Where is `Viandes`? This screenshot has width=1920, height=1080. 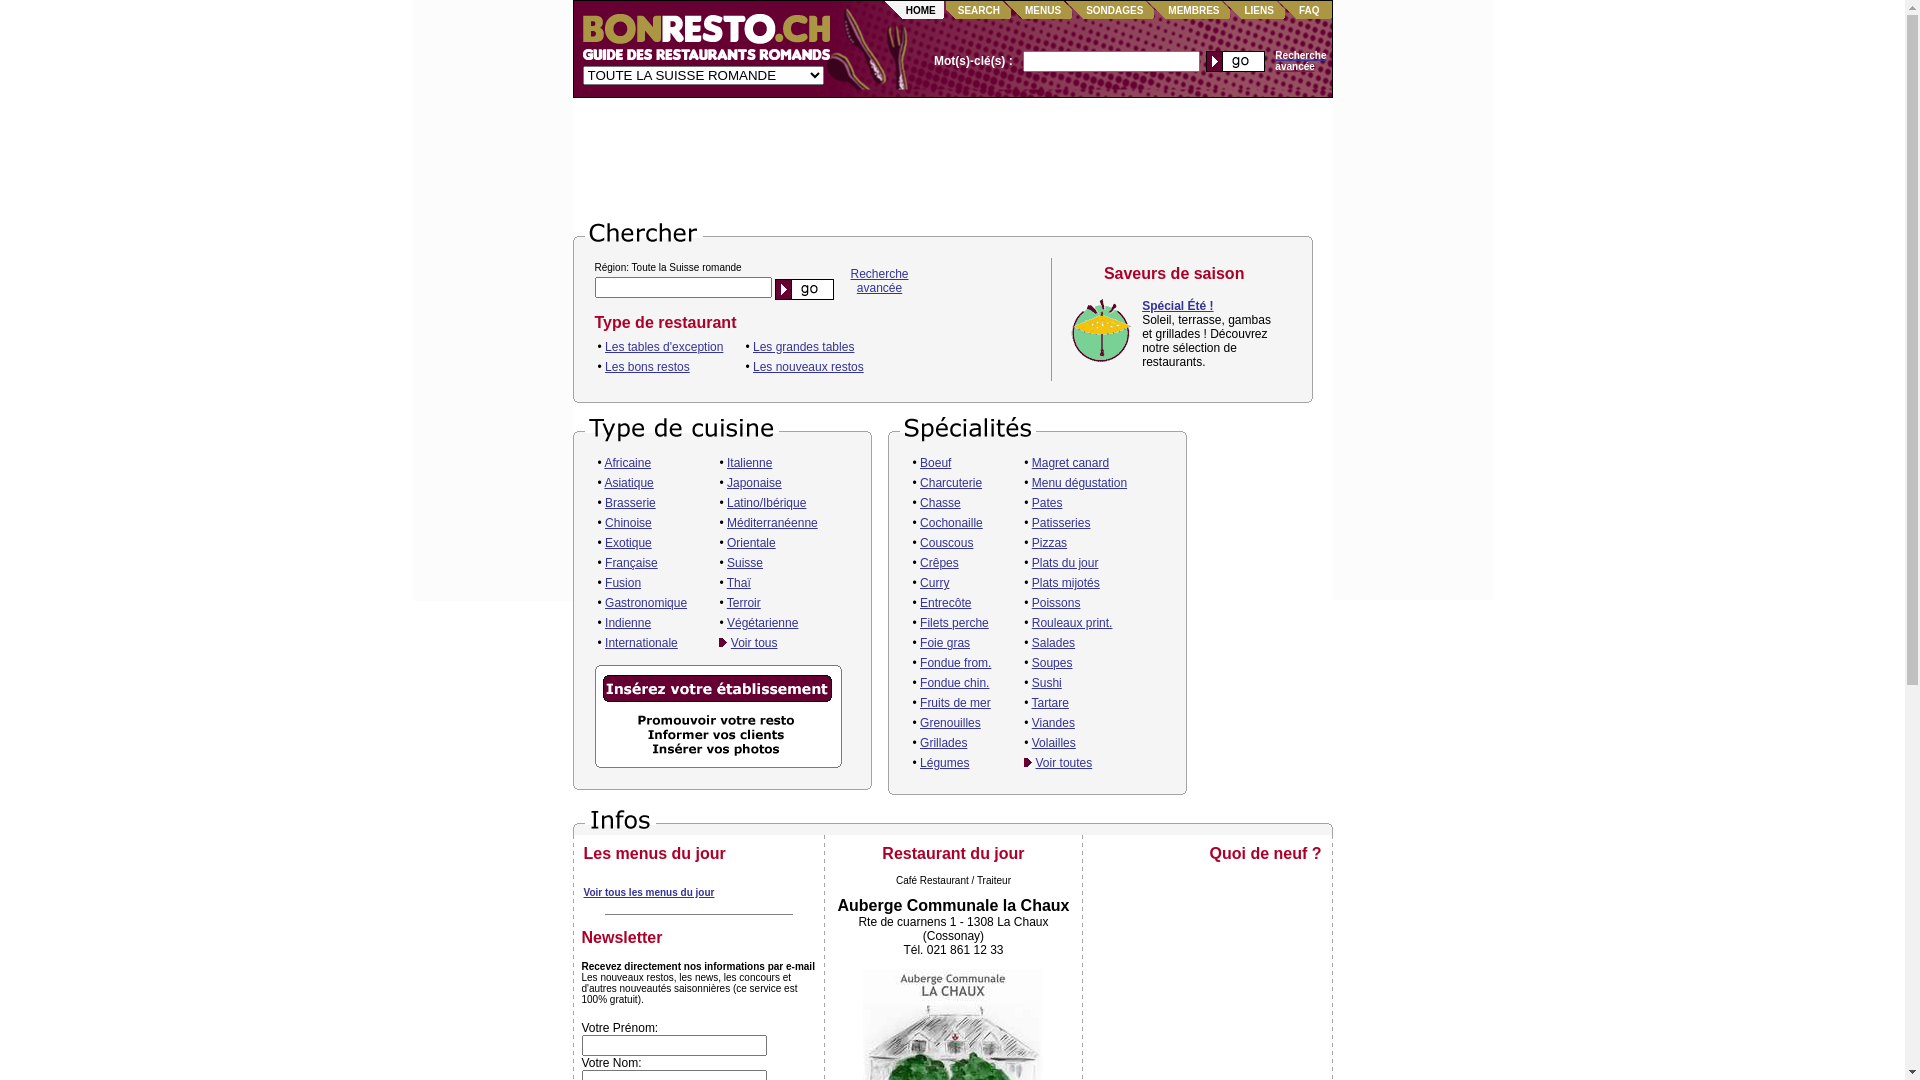 Viandes is located at coordinates (1054, 723).